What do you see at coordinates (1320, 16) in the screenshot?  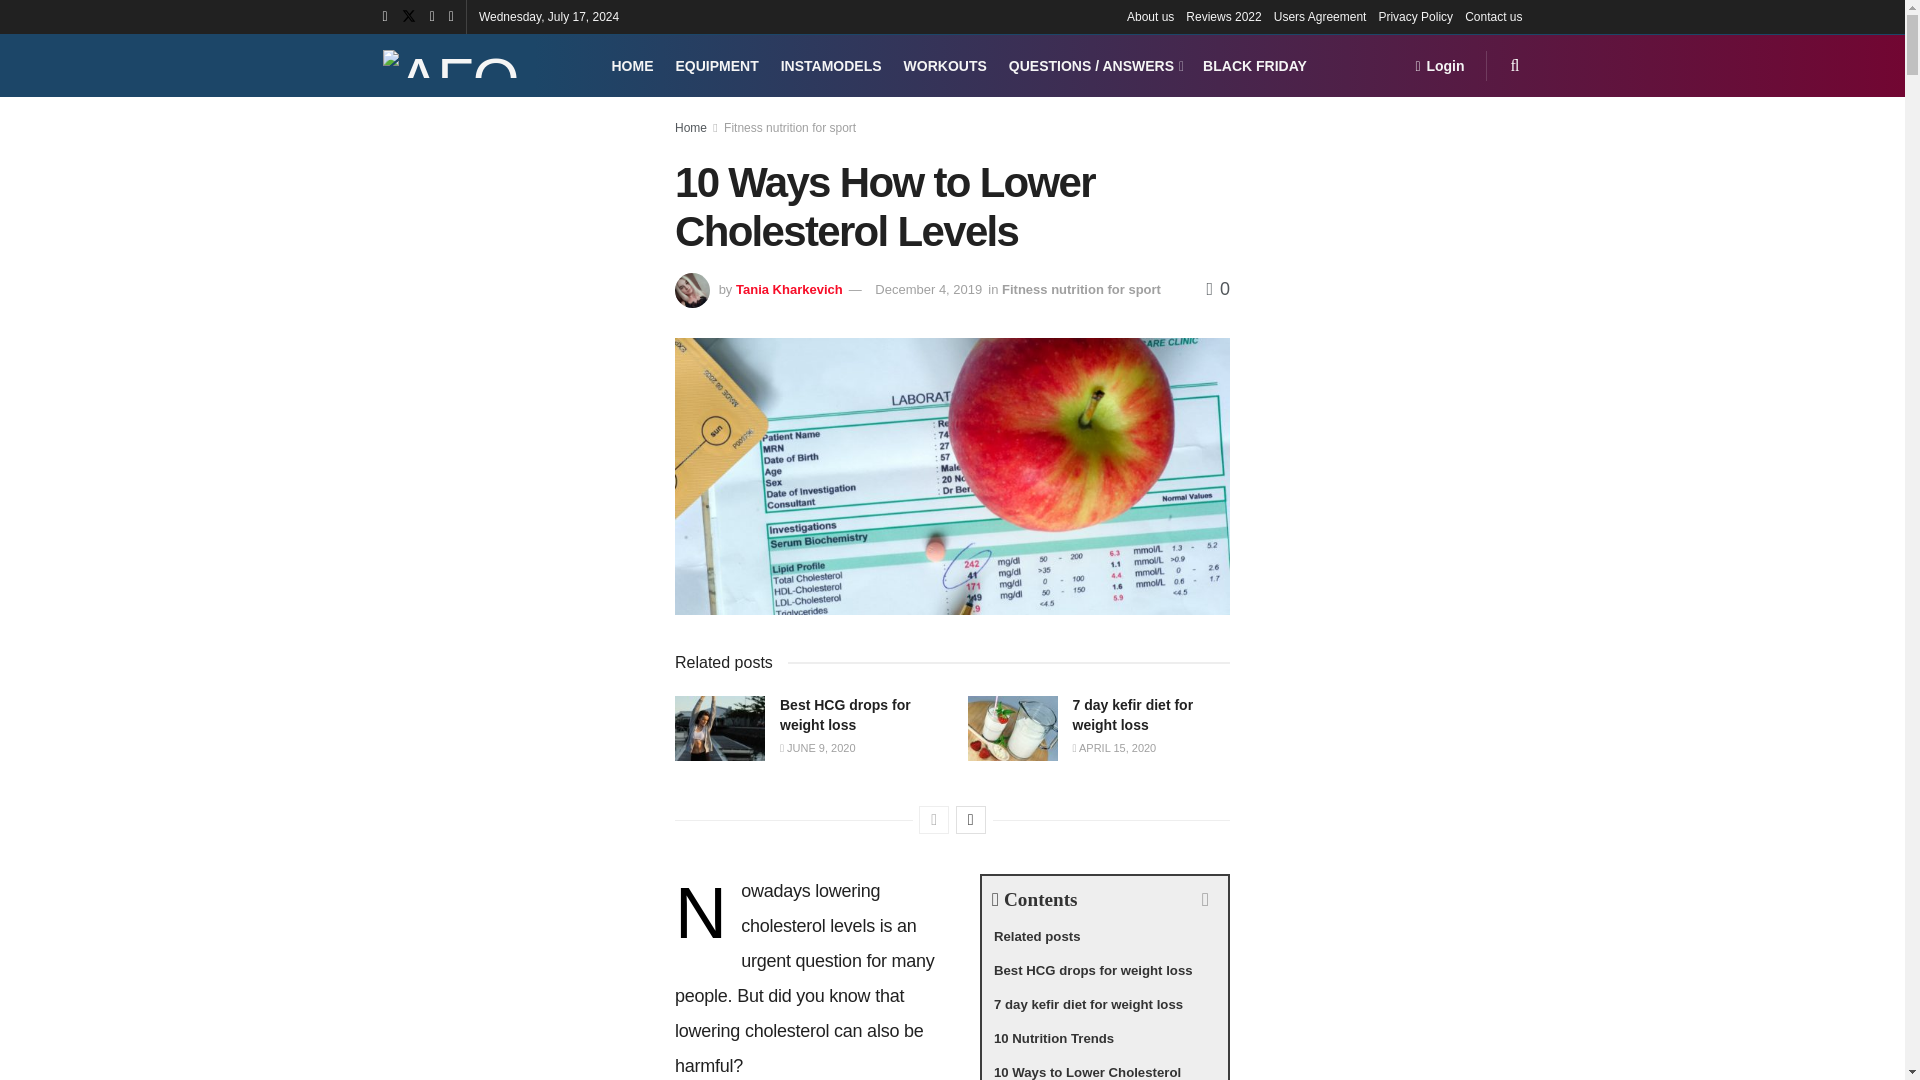 I see `Users Agreement` at bounding box center [1320, 16].